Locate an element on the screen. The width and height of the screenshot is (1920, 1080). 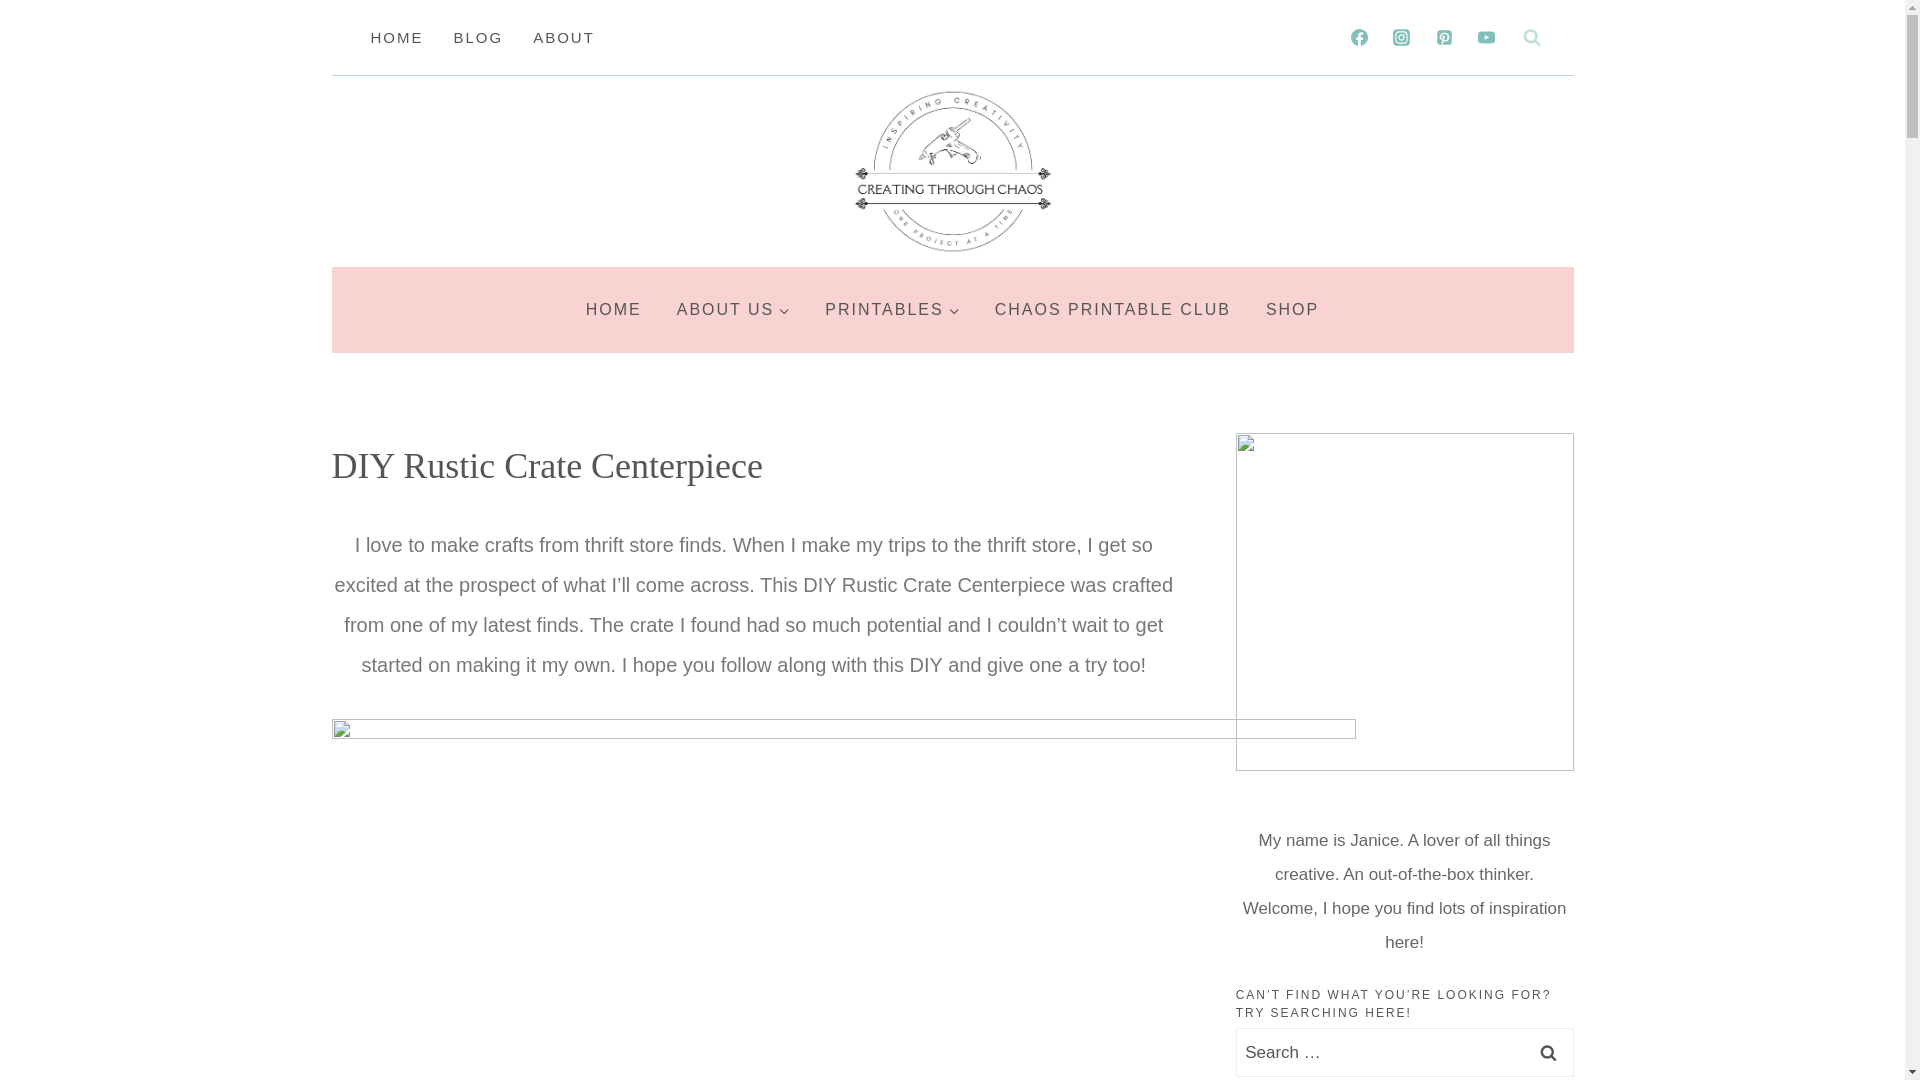
HOME is located at coordinates (613, 310).